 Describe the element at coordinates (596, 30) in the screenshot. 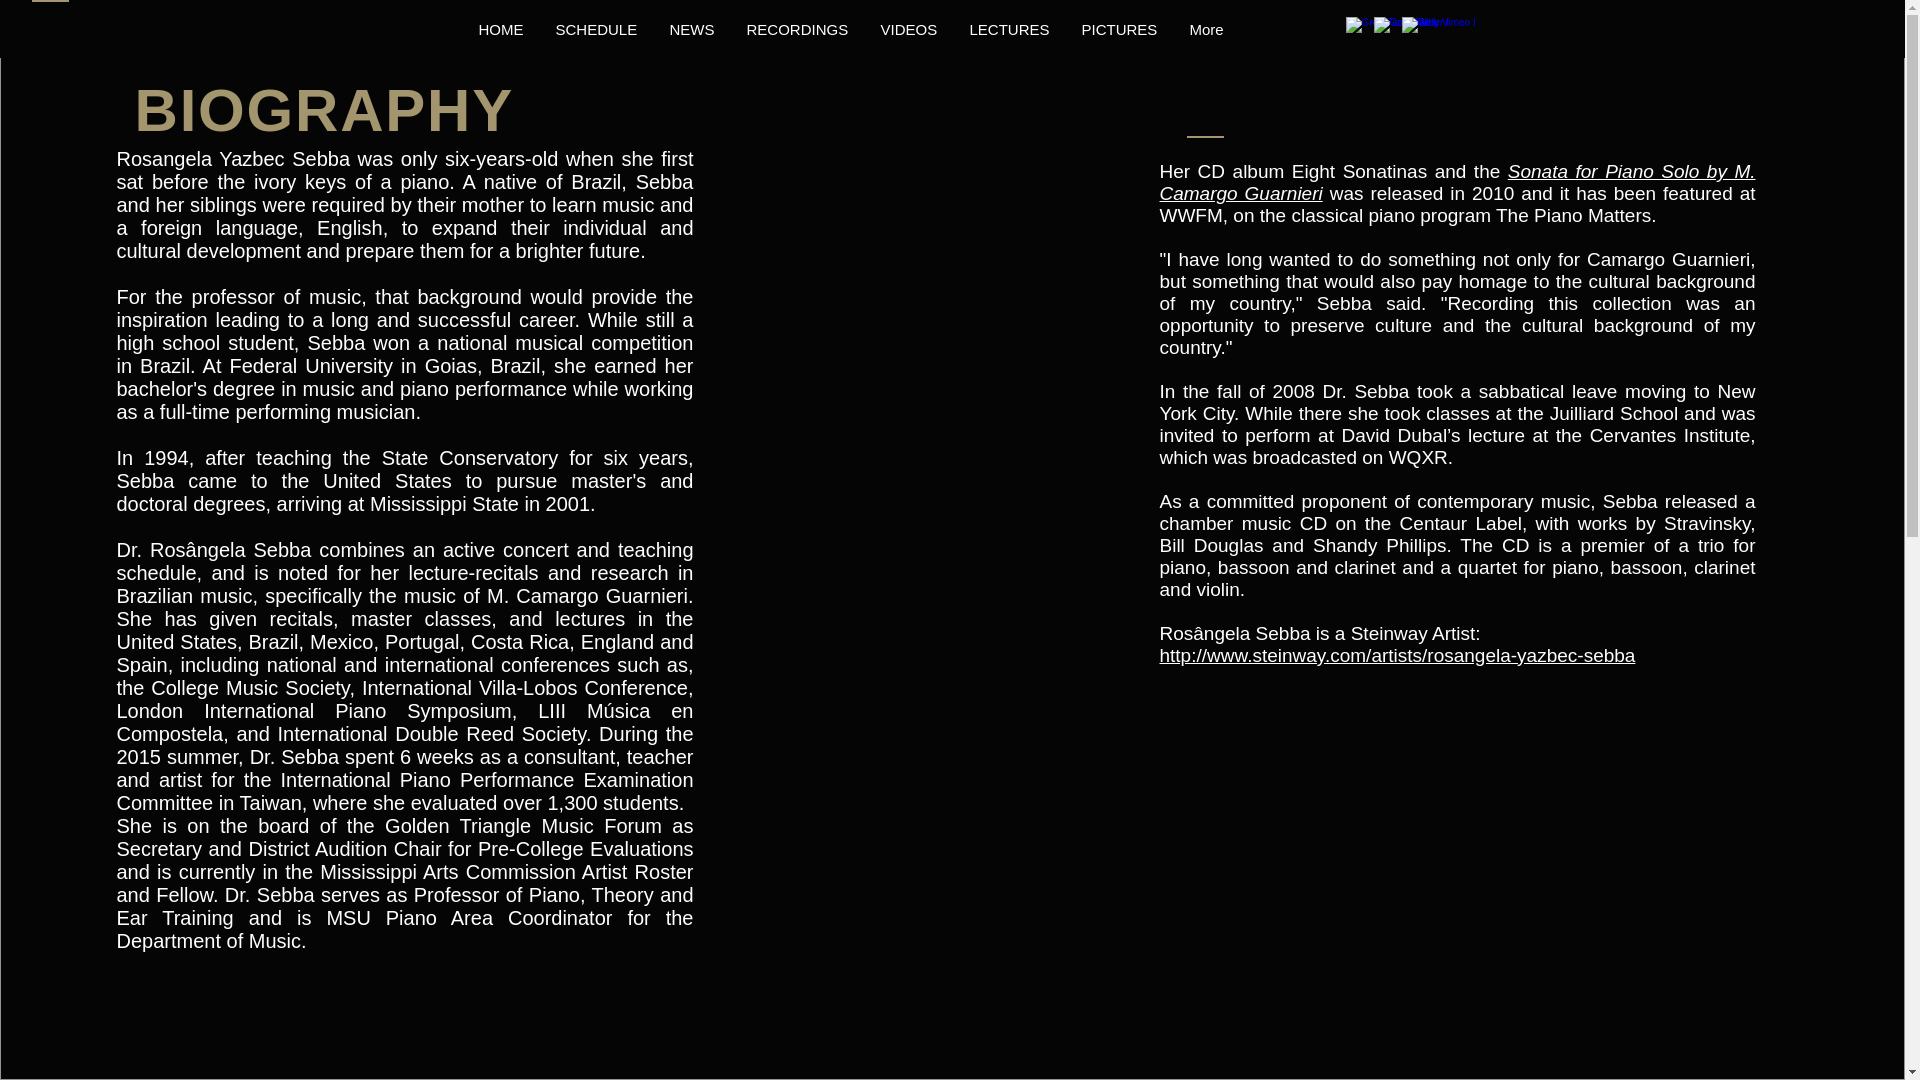

I see `SCHEDULE` at that location.